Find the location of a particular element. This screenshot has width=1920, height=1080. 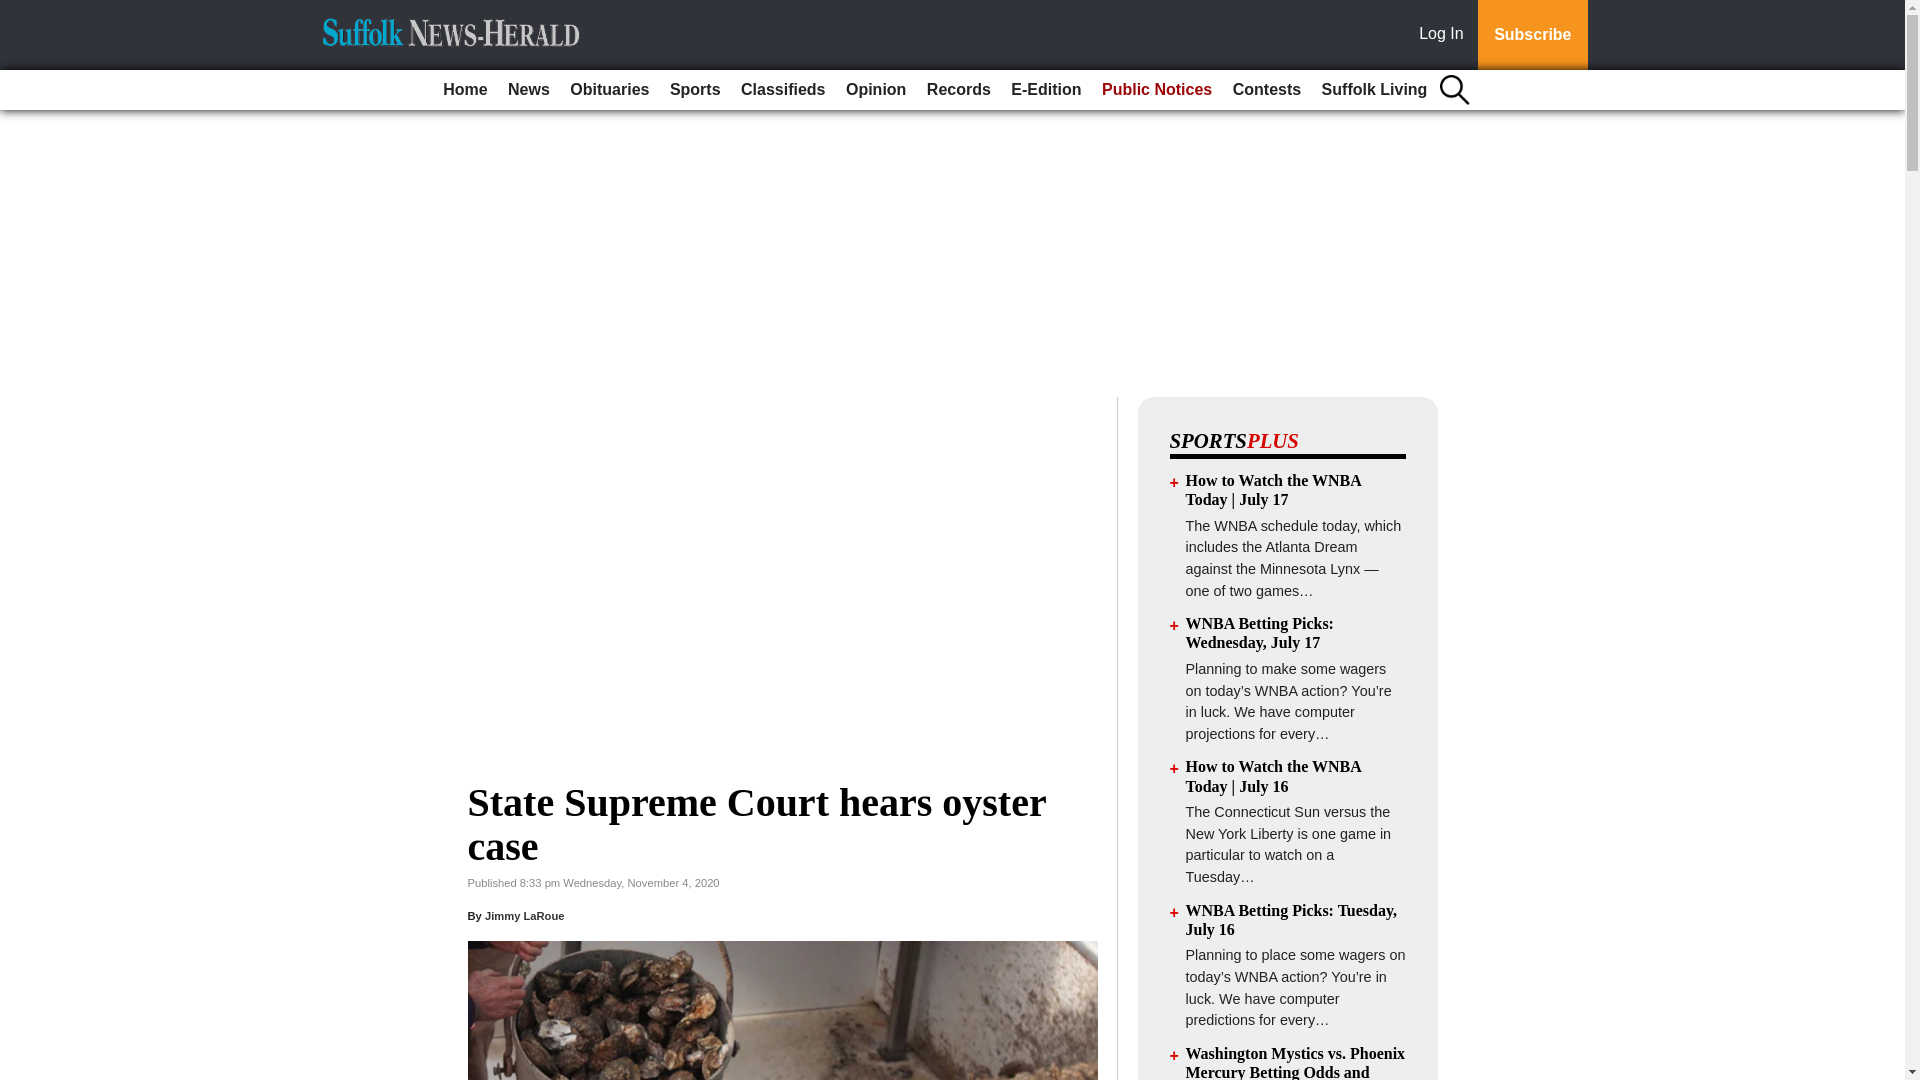

Home is located at coordinates (465, 90).